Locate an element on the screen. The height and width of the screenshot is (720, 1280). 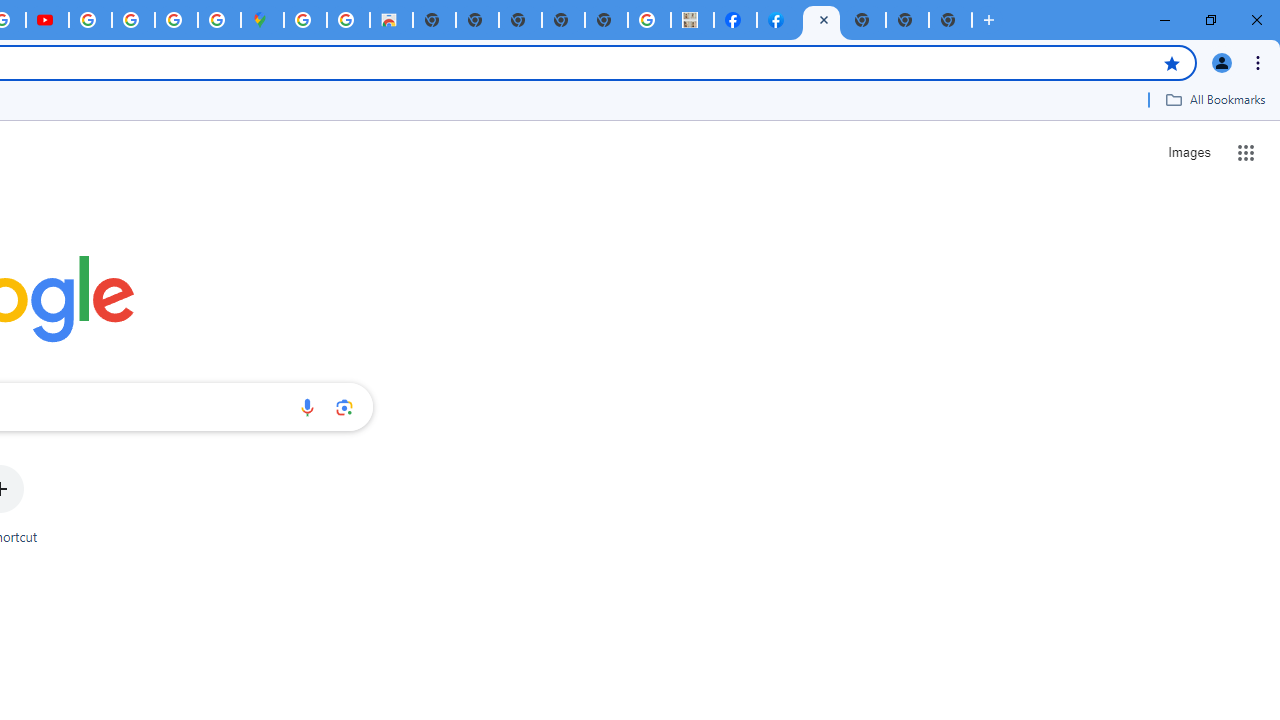
New Tab is located at coordinates (950, 20).